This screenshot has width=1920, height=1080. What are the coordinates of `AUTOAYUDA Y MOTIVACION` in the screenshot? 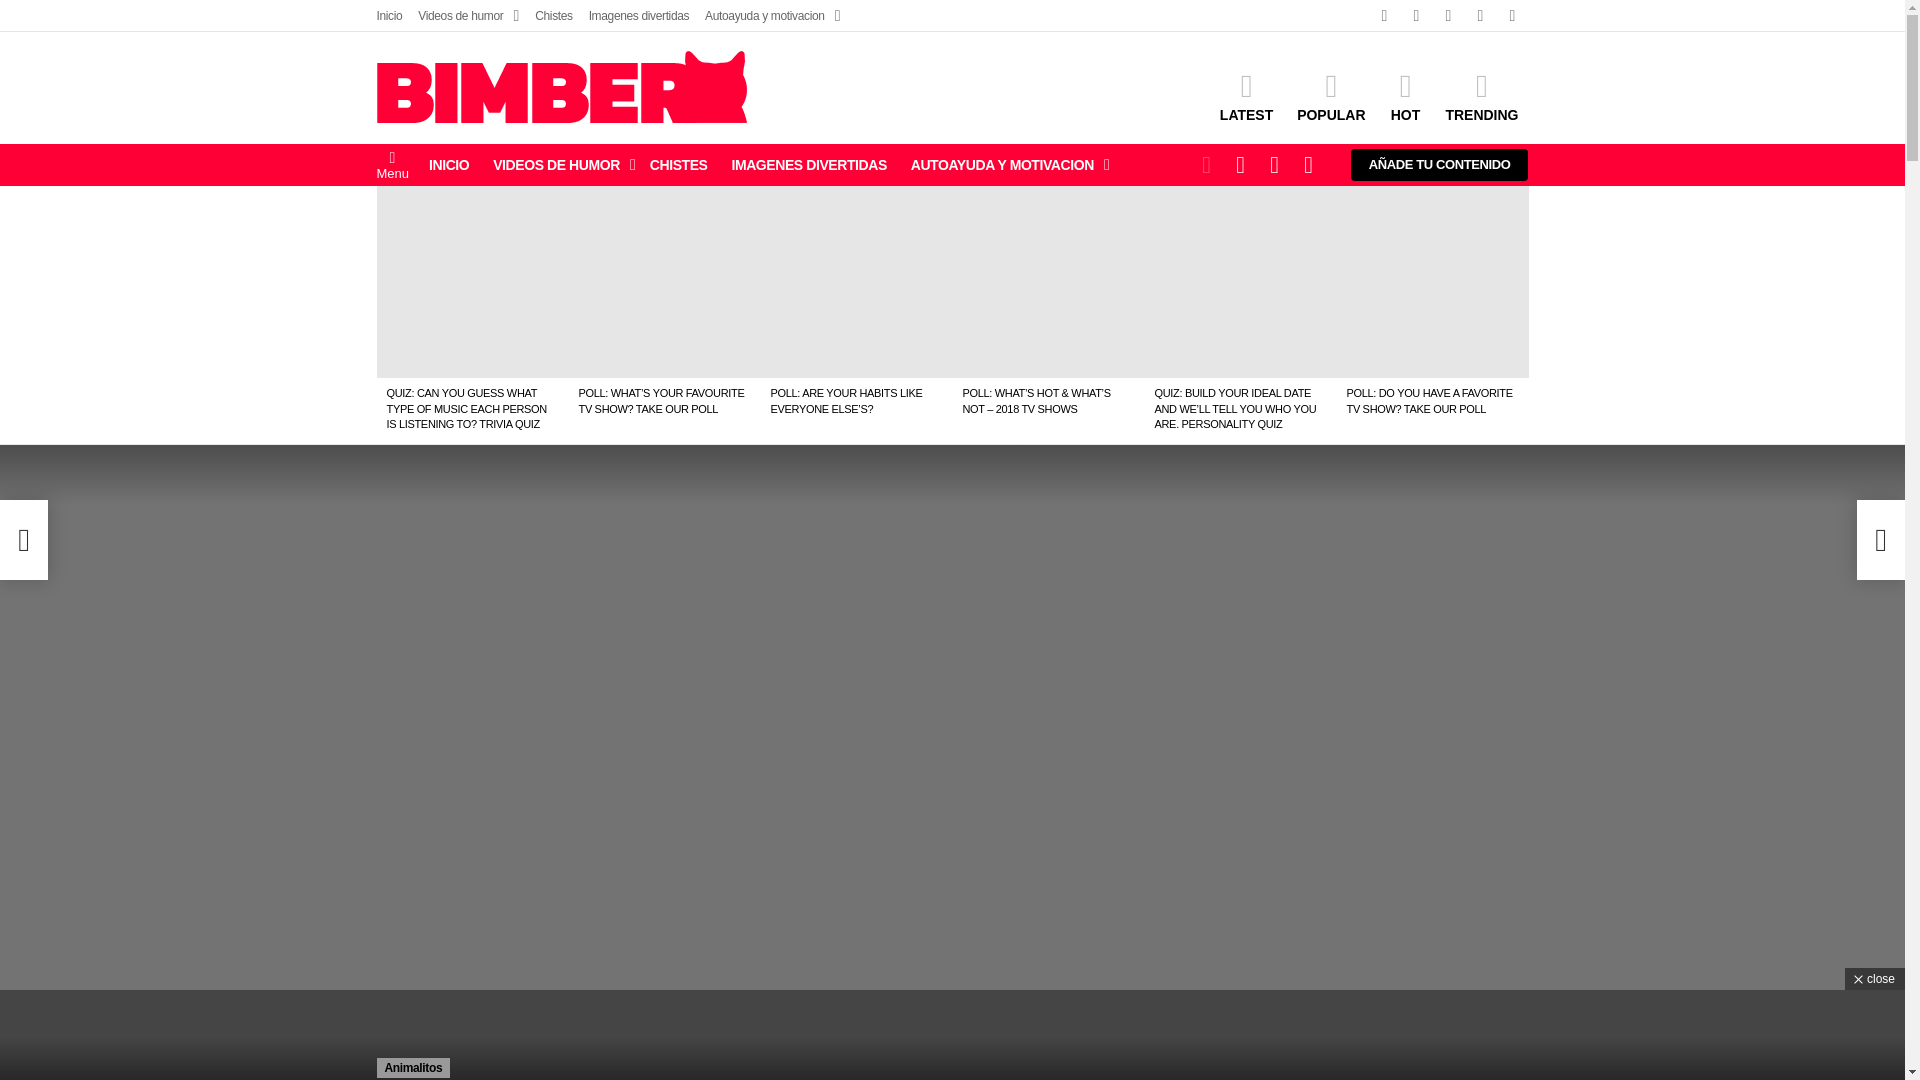 It's located at (1004, 165).